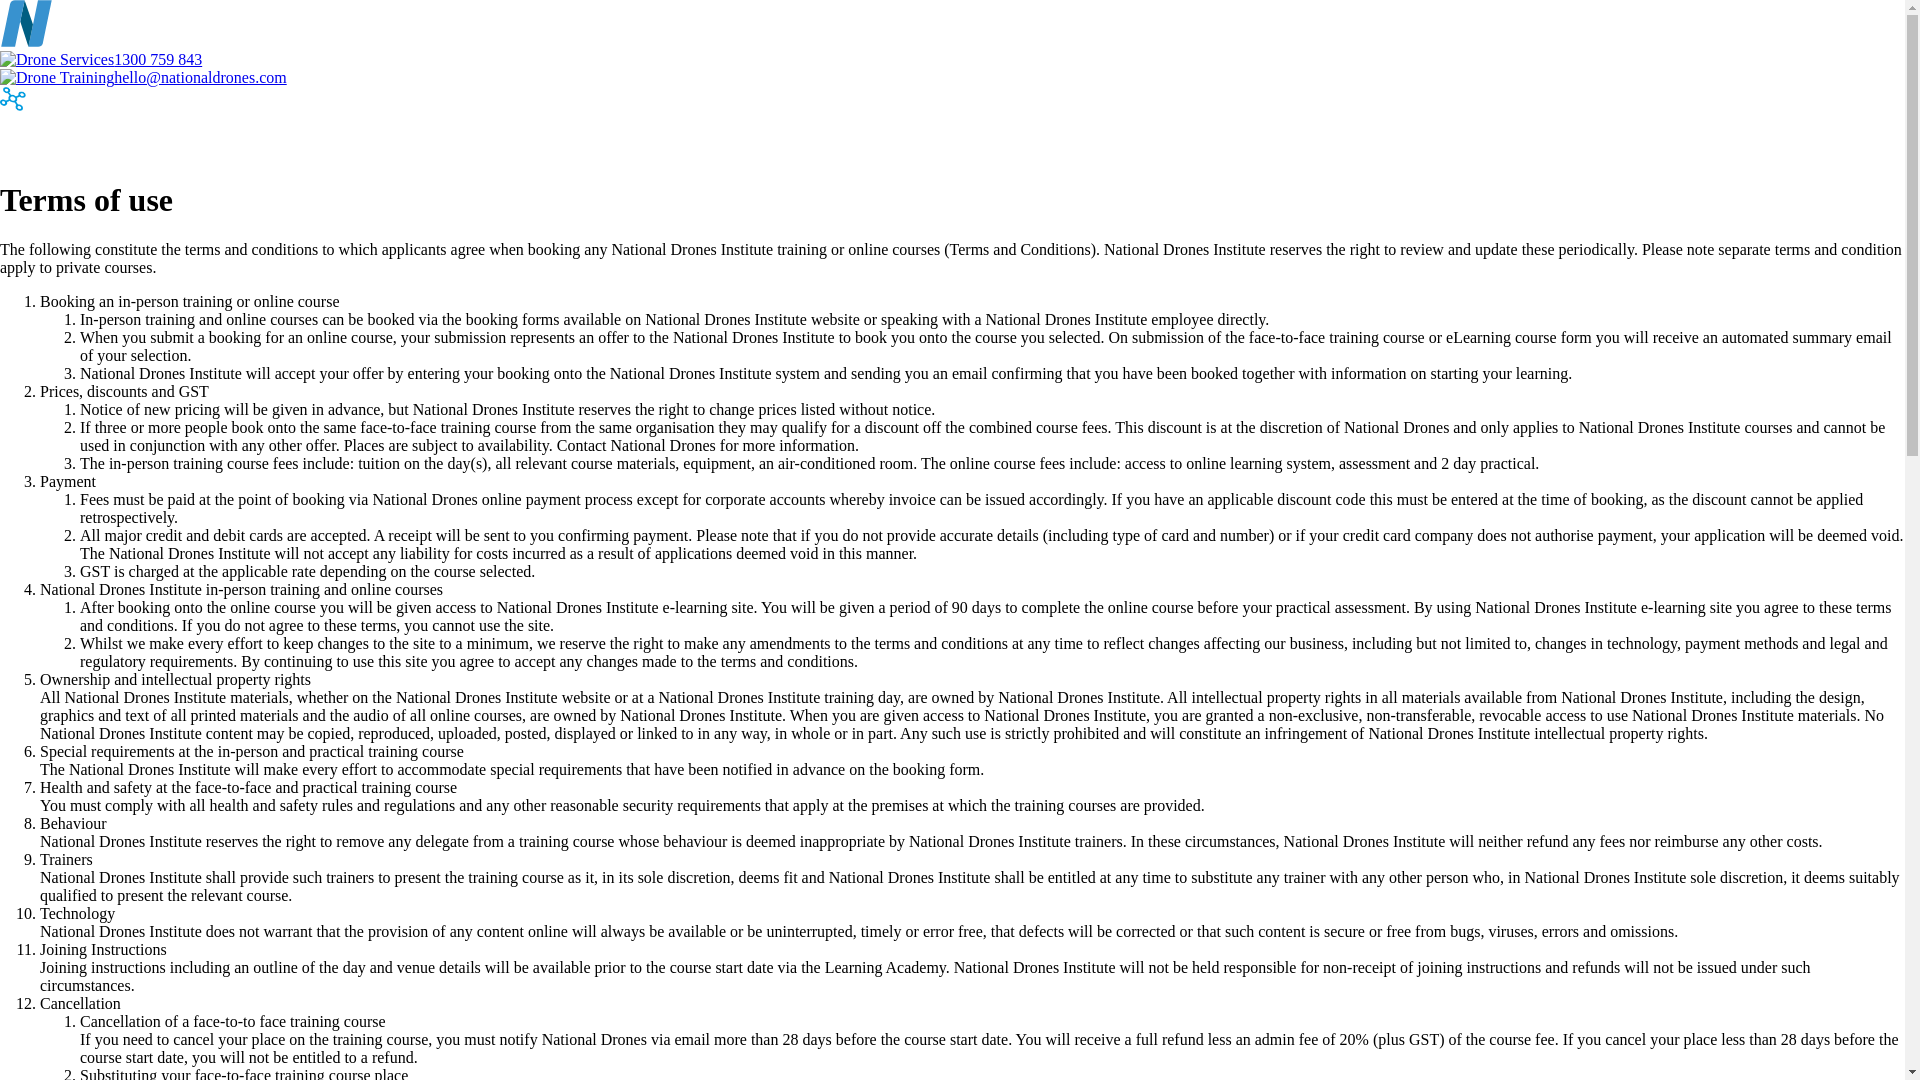  What do you see at coordinates (144, 78) in the screenshot?
I see `hello@nationaldrones.com` at bounding box center [144, 78].